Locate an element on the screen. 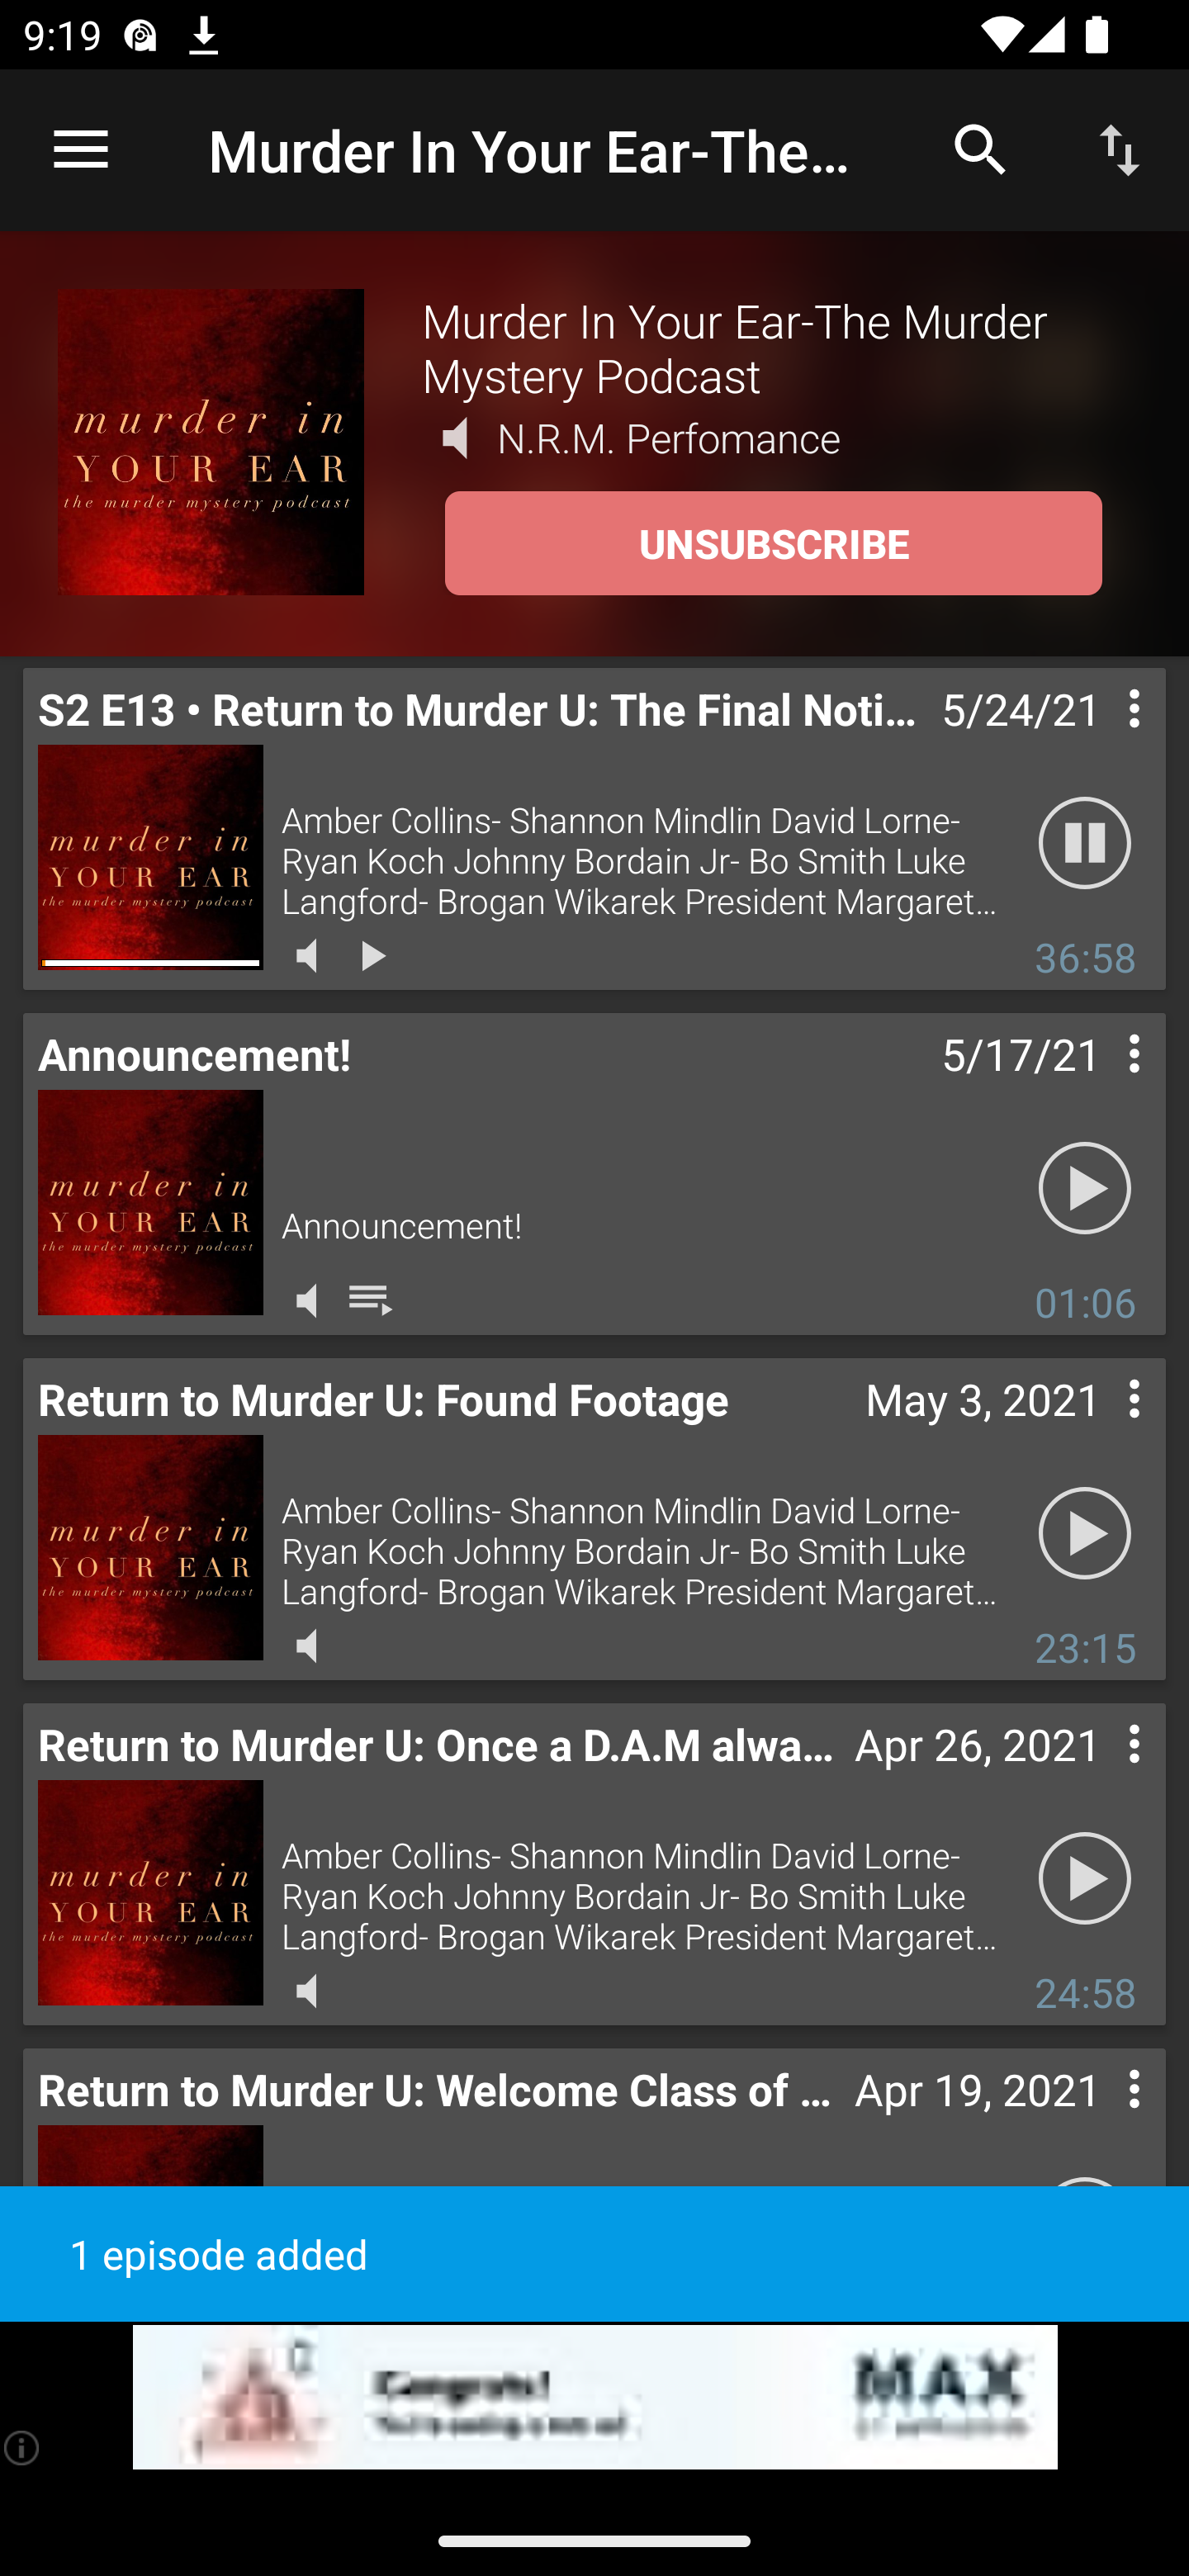 The image size is (1189, 2576). Play is located at coordinates (1085, 1879).